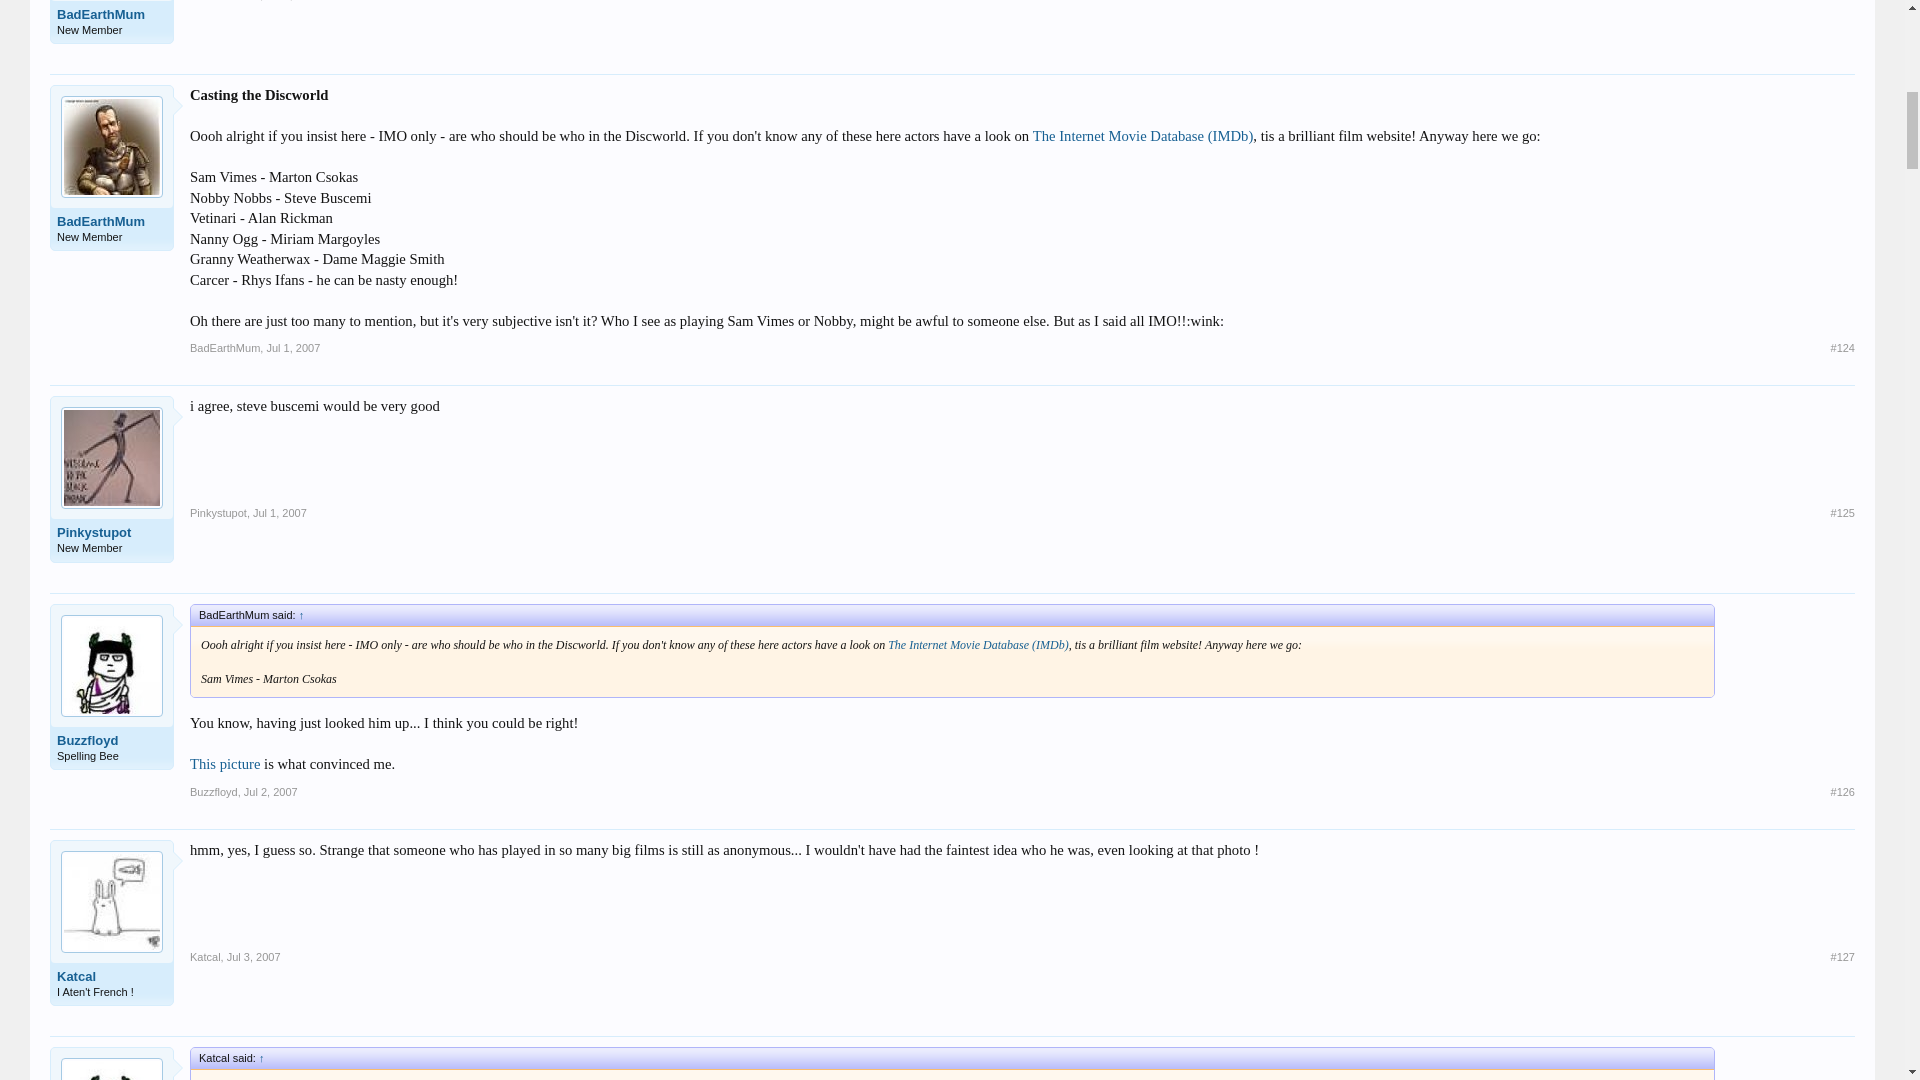 The width and height of the screenshot is (1920, 1080). I want to click on Jul 1, 2007, so click(293, 0).